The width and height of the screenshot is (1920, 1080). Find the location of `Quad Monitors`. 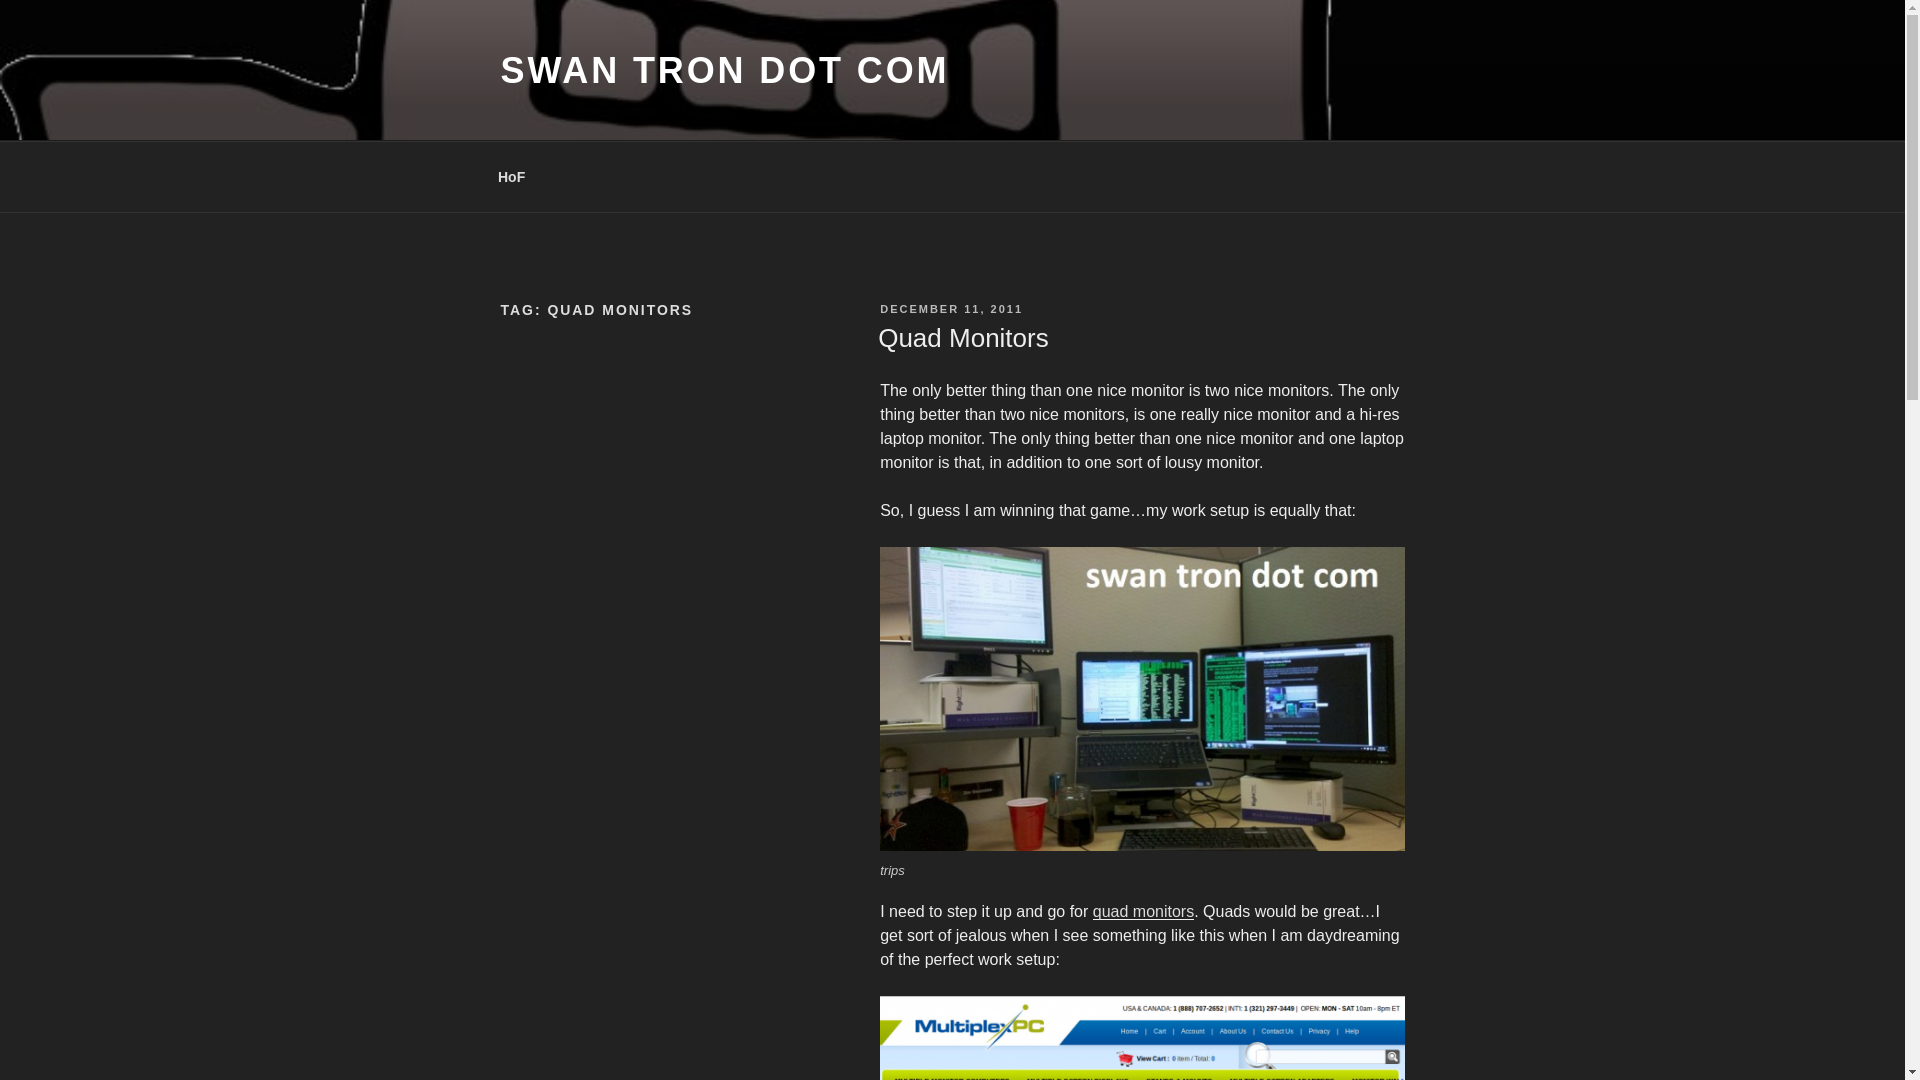

Quad Monitors is located at coordinates (962, 338).